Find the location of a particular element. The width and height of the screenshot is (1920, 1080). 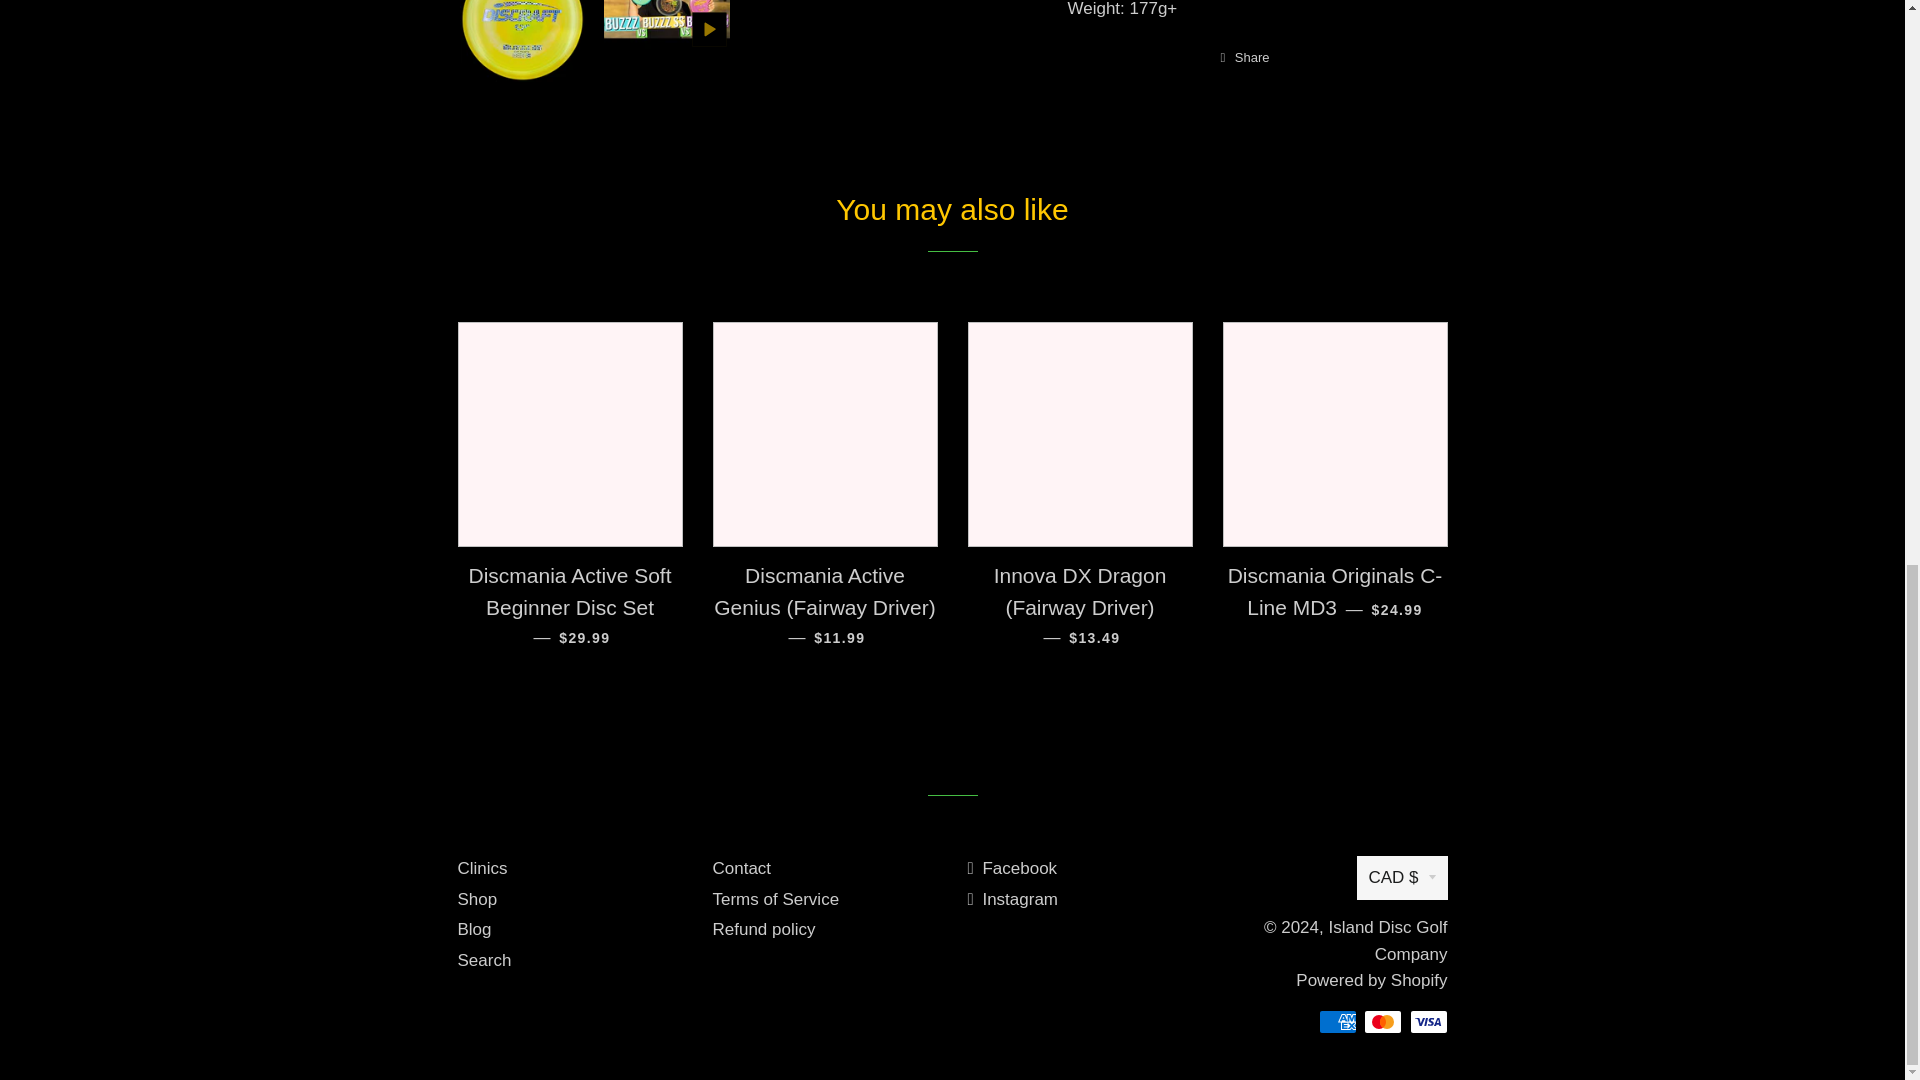

Island Disc Golf Company on Instagram is located at coordinates (1013, 899).